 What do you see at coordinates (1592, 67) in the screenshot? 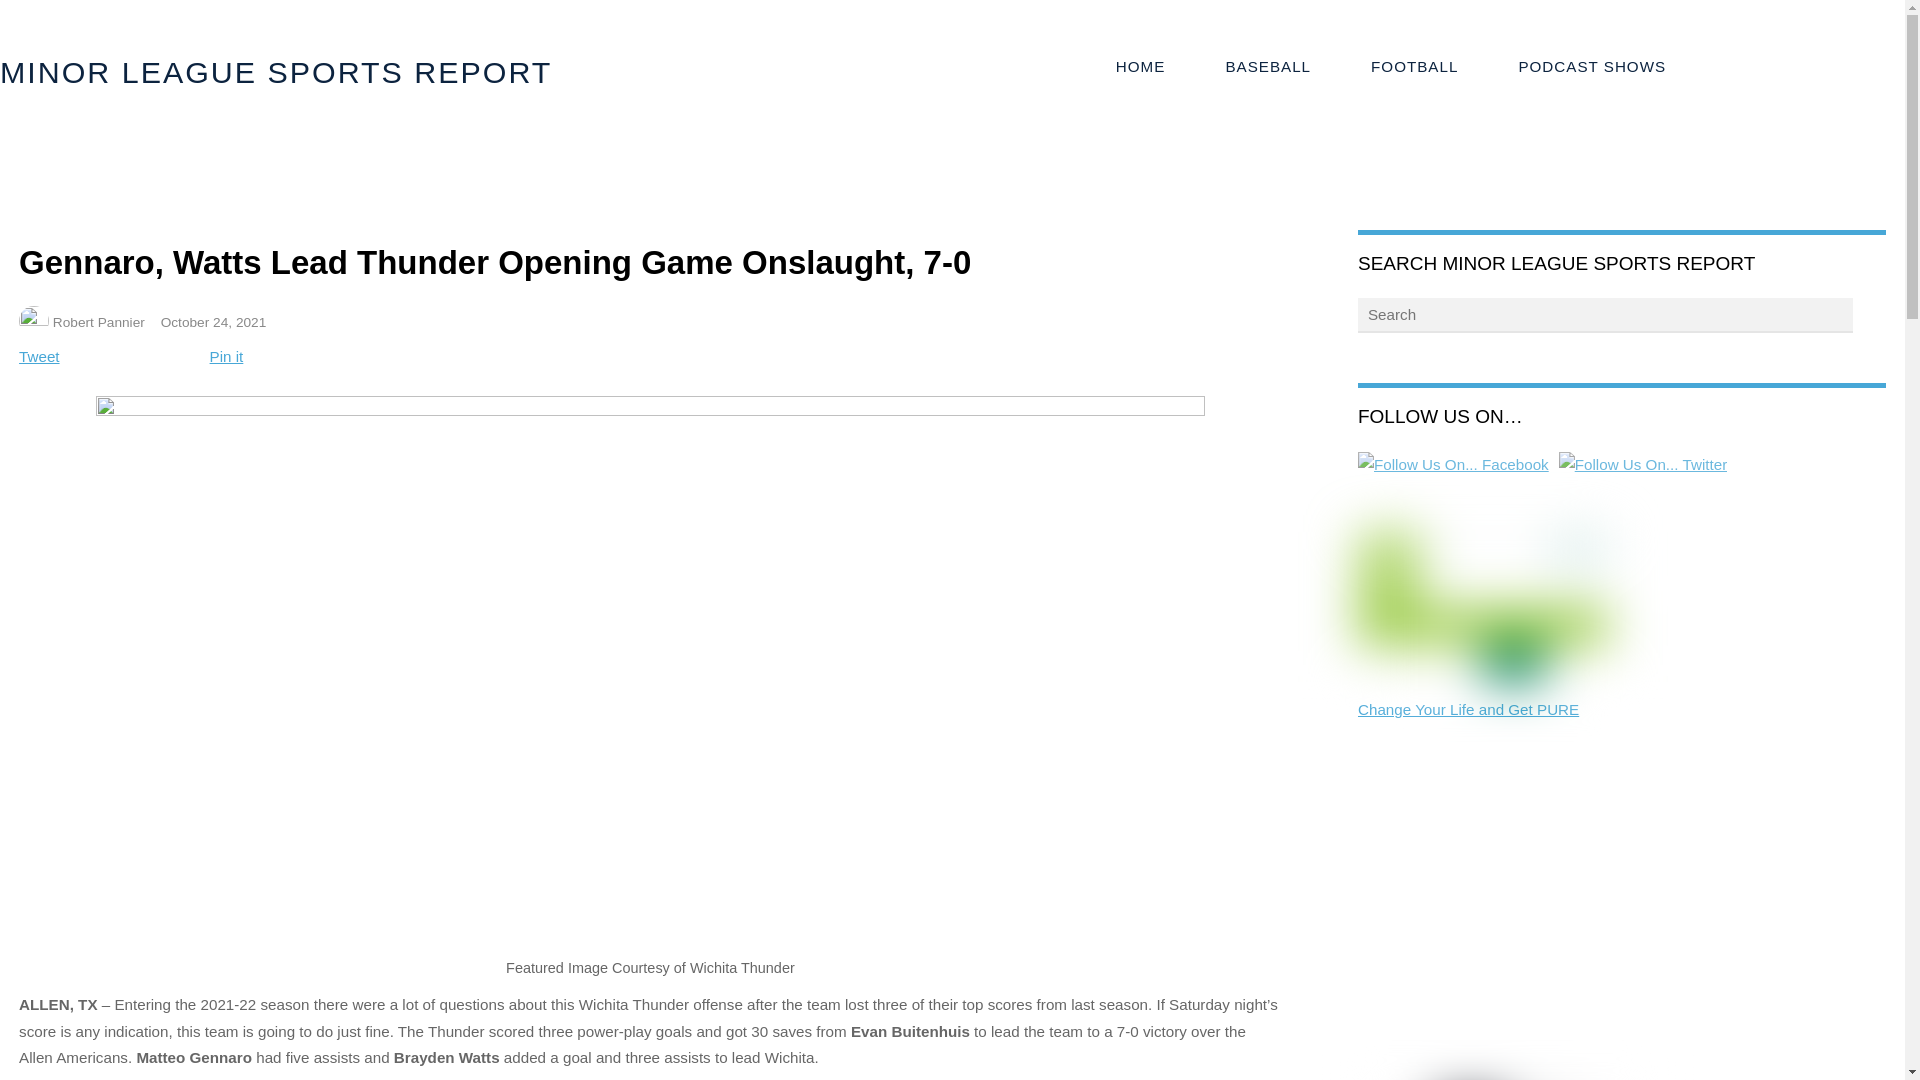
I see `PODCAST SHOWS` at bounding box center [1592, 67].